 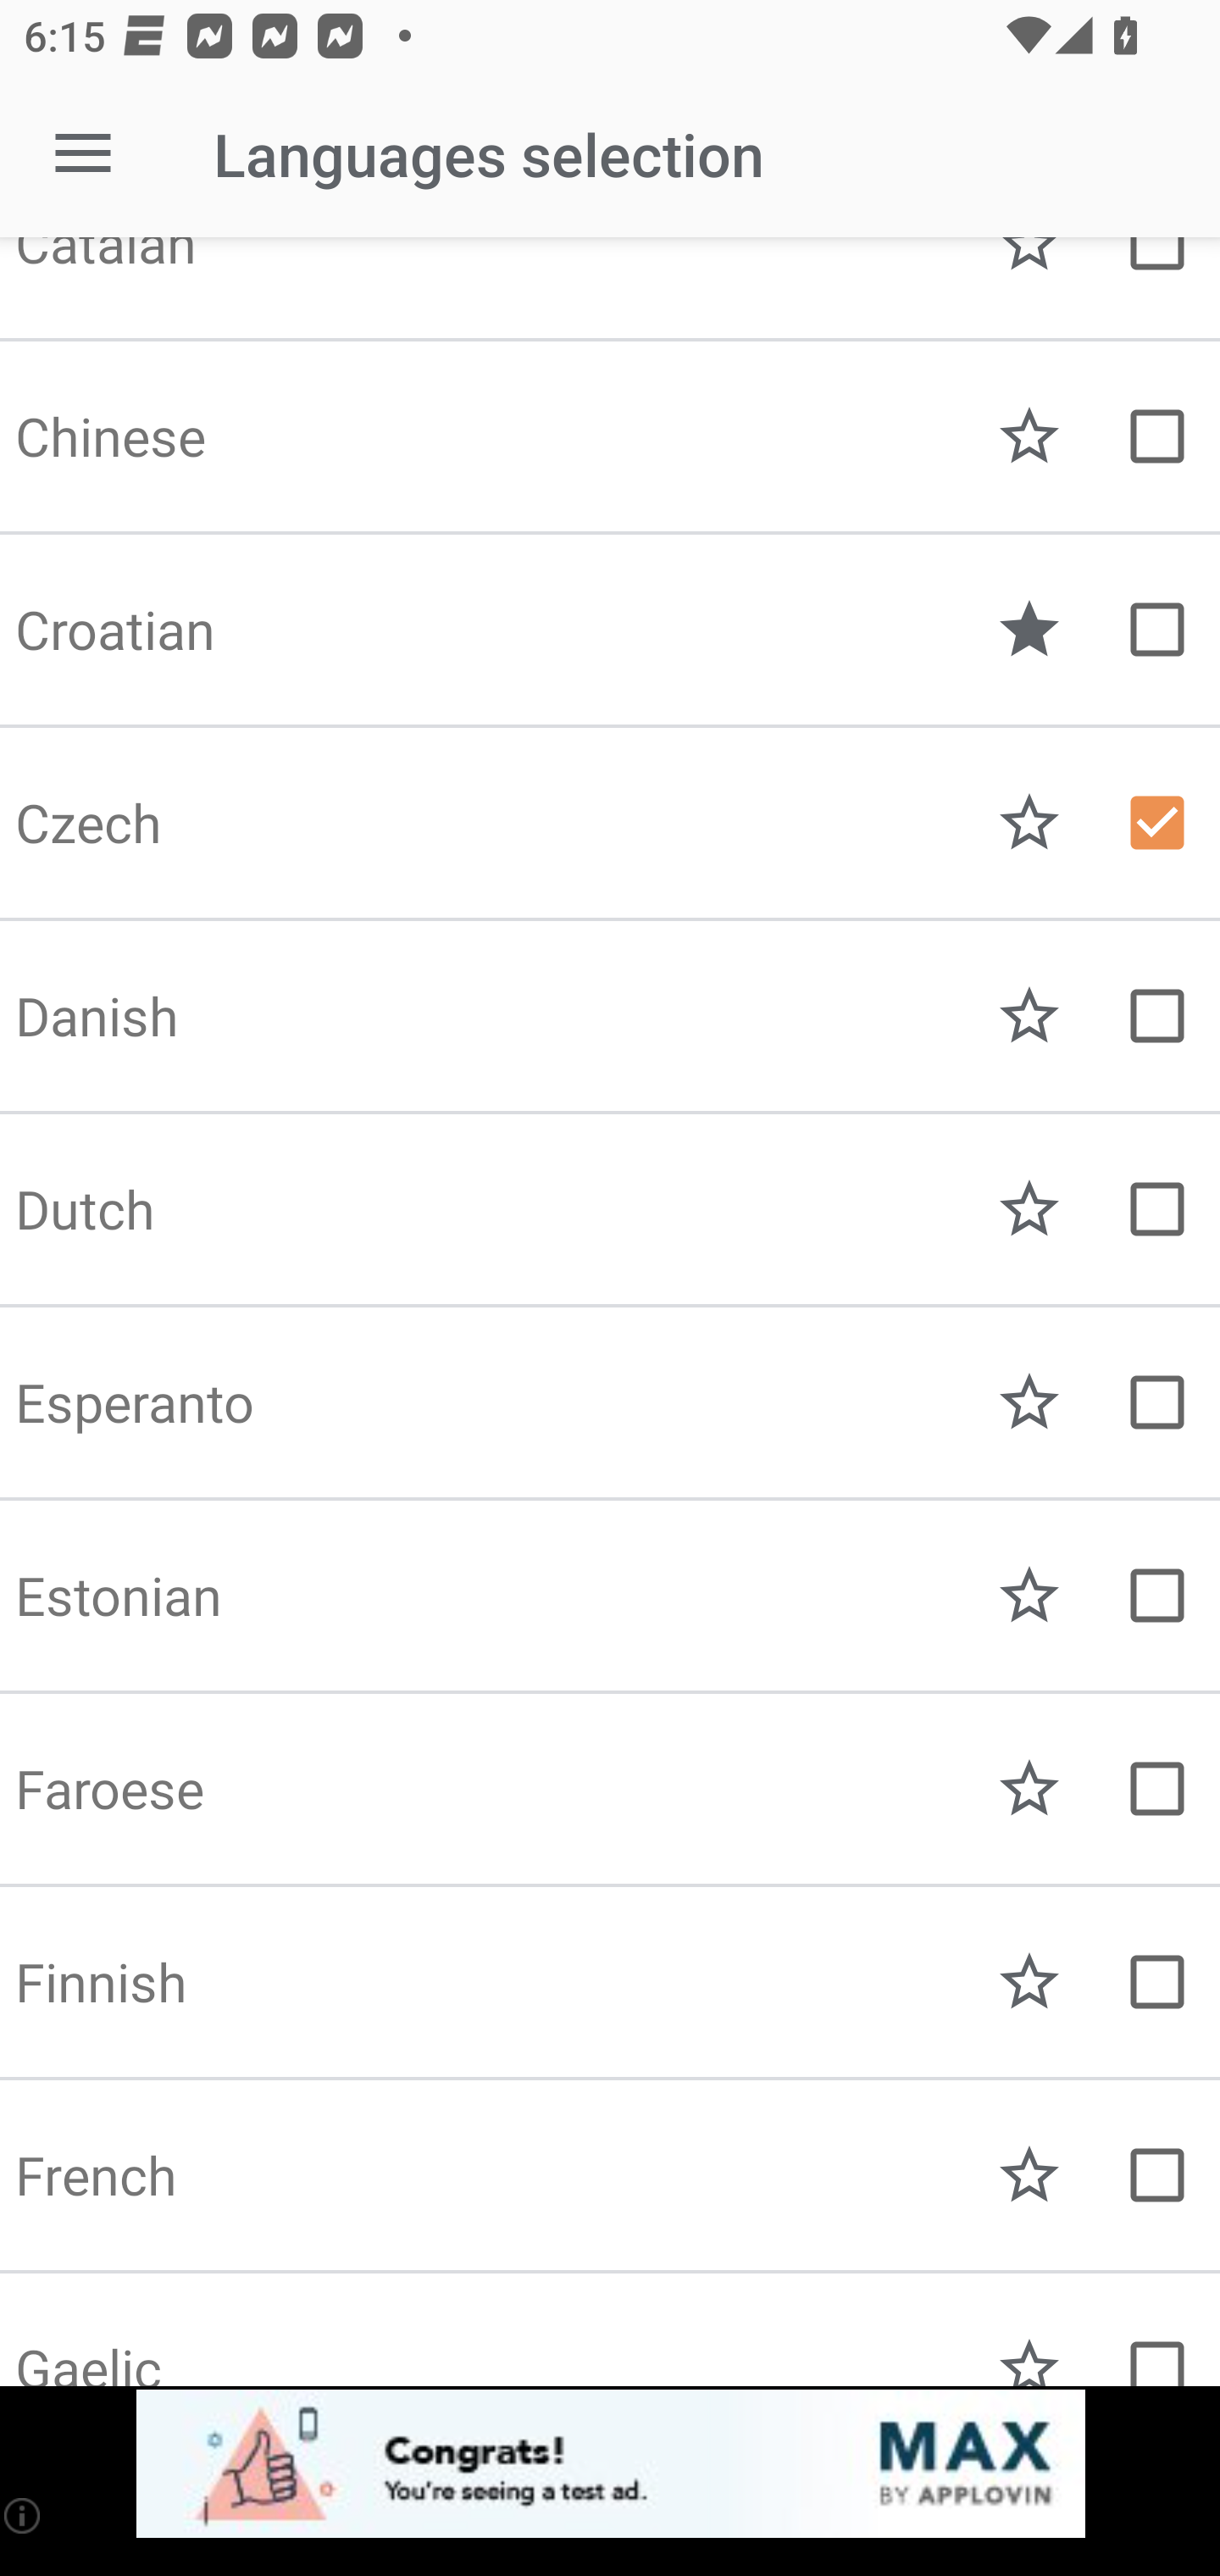 What do you see at coordinates (1029, 1016) in the screenshot?
I see `Favorite` at bounding box center [1029, 1016].